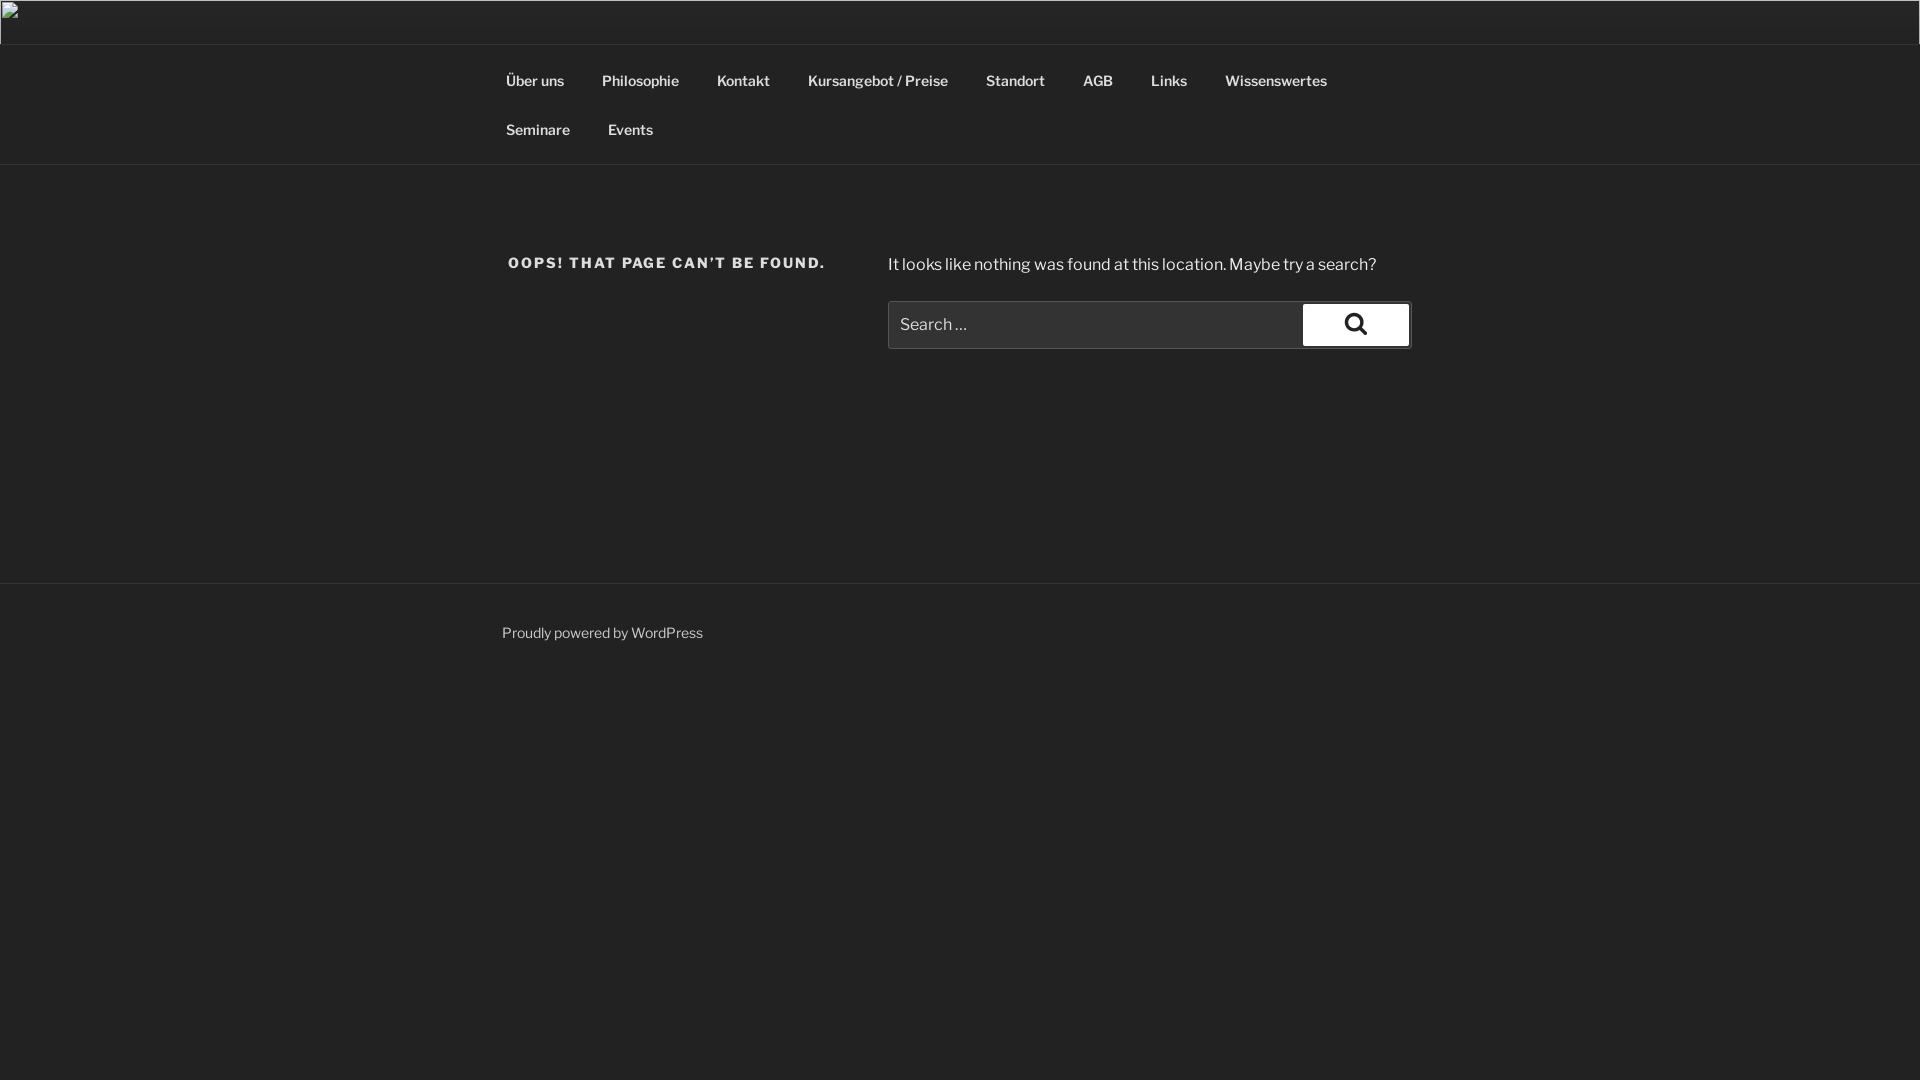 This screenshot has height=1080, width=1920. I want to click on Search, so click(1356, 325).